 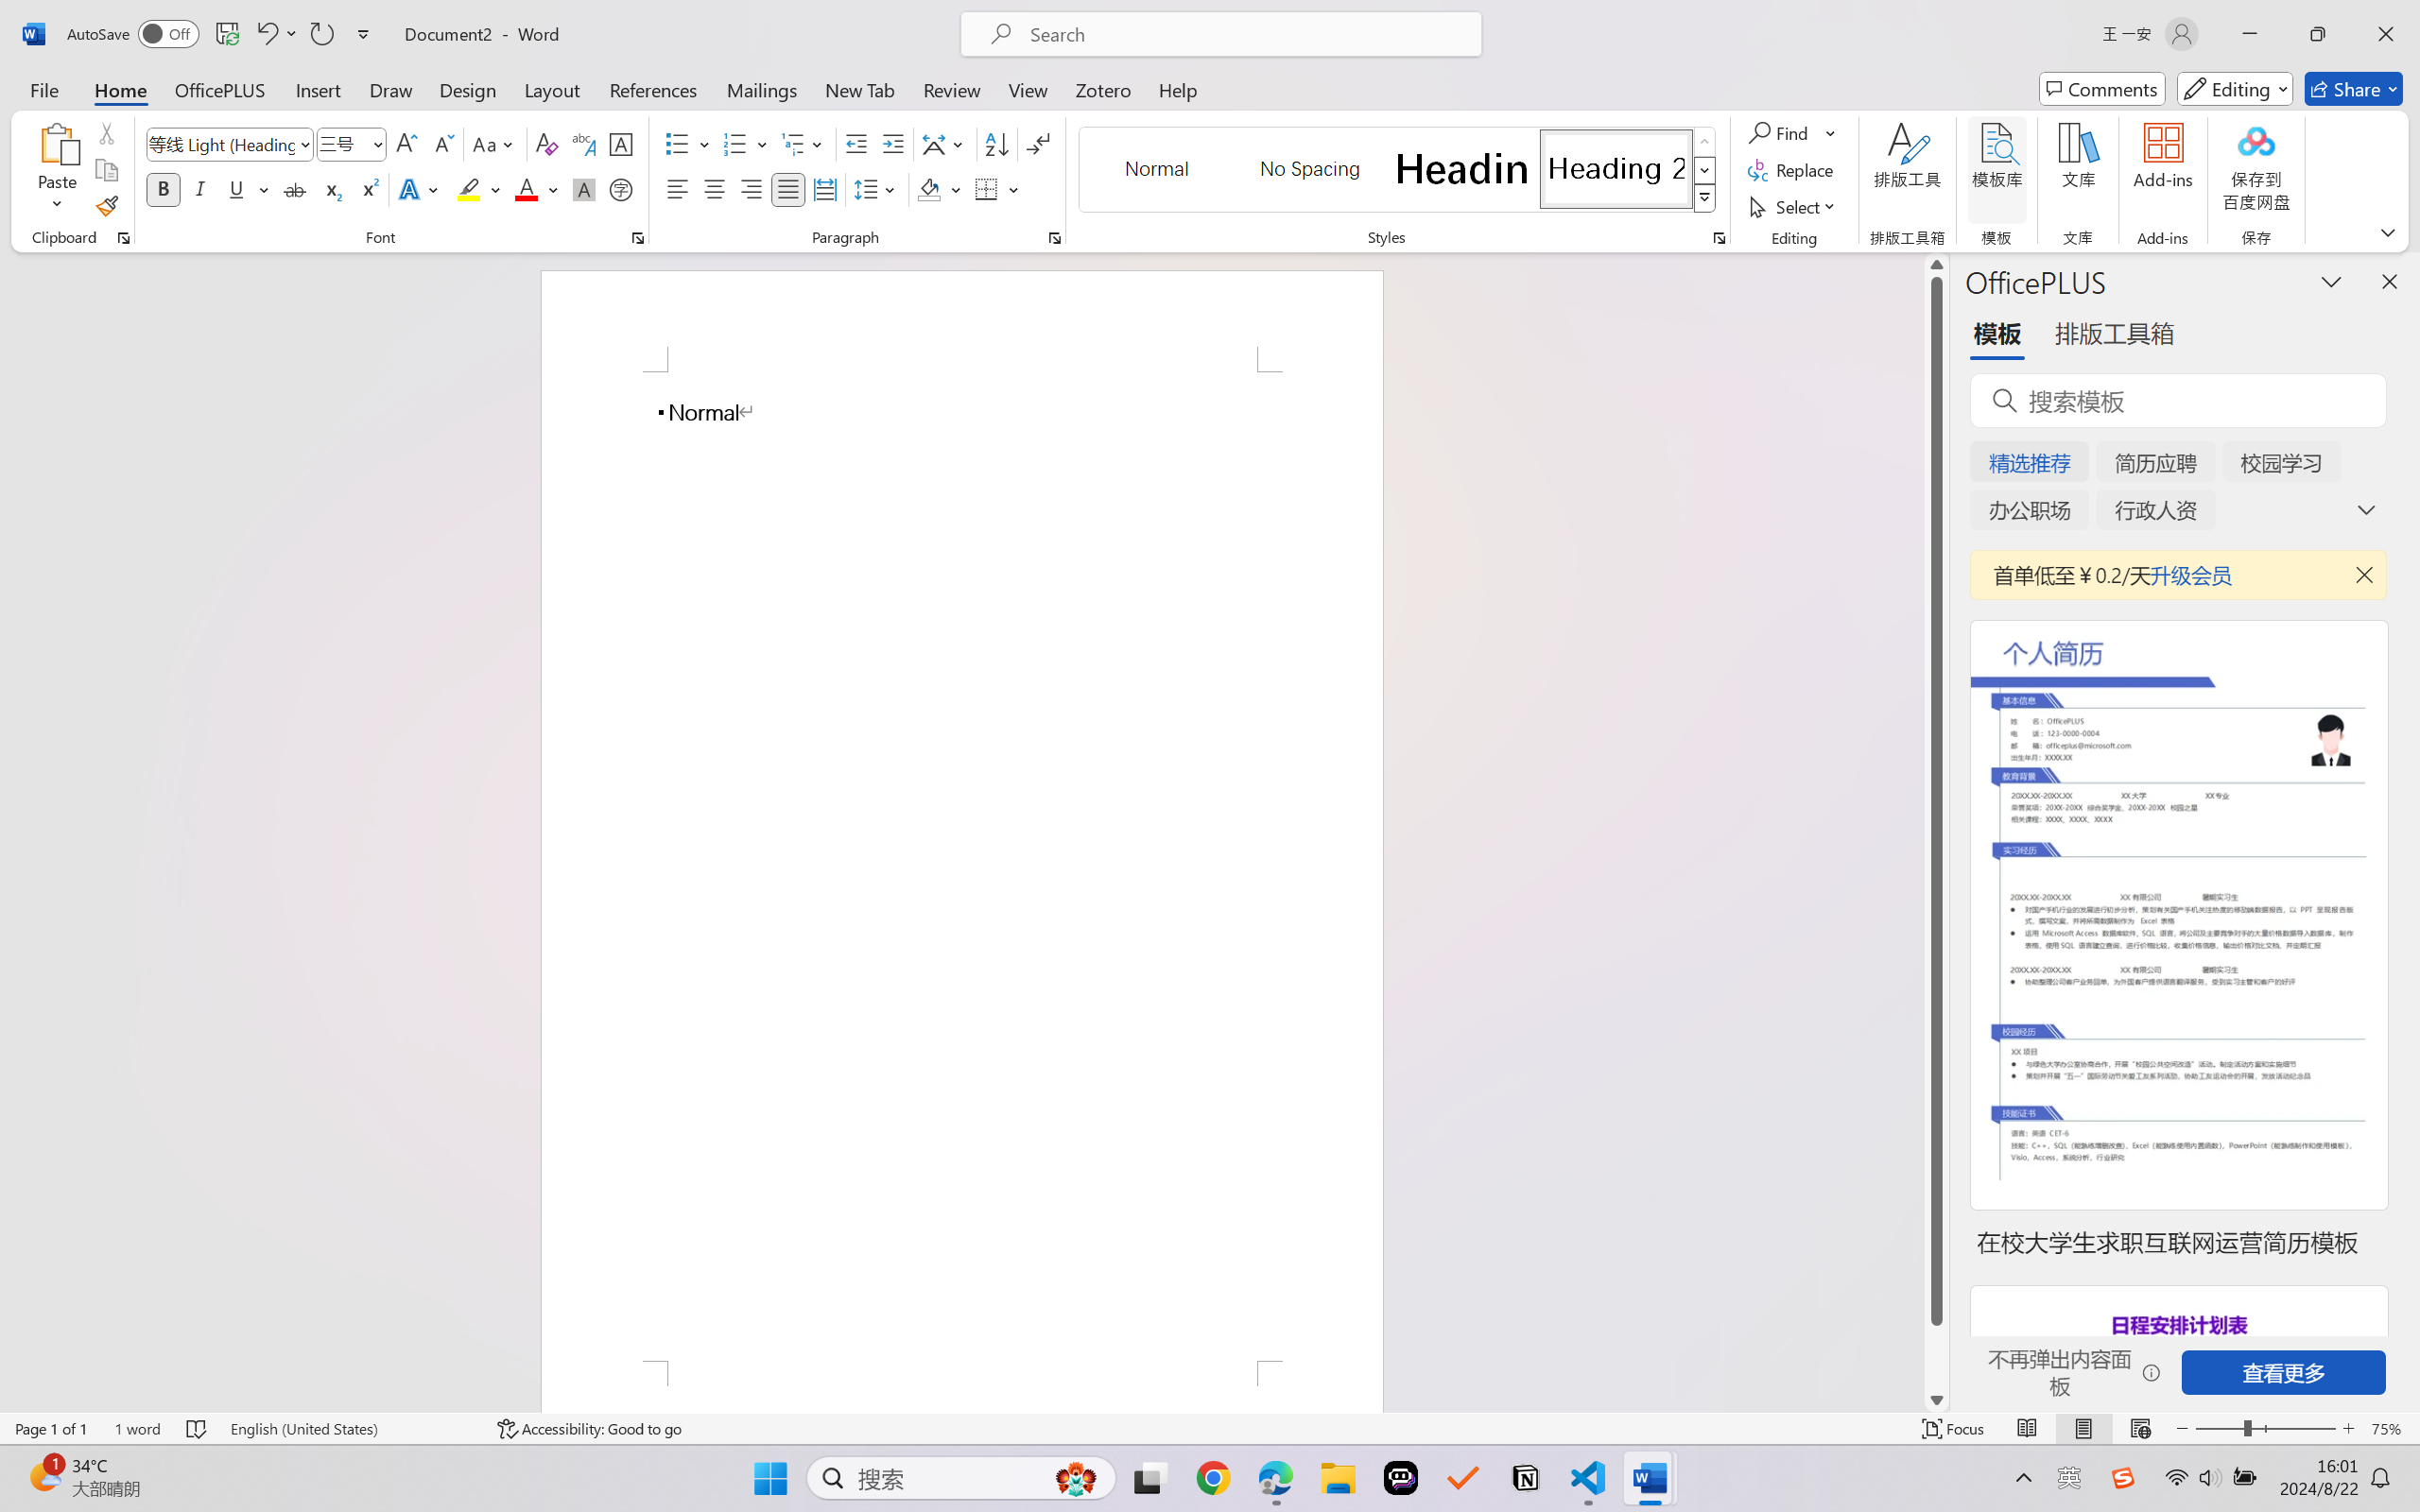 What do you see at coordinates (43, 89) in the screenshot?
I see `File Tab` at bounding box center [43, 89].